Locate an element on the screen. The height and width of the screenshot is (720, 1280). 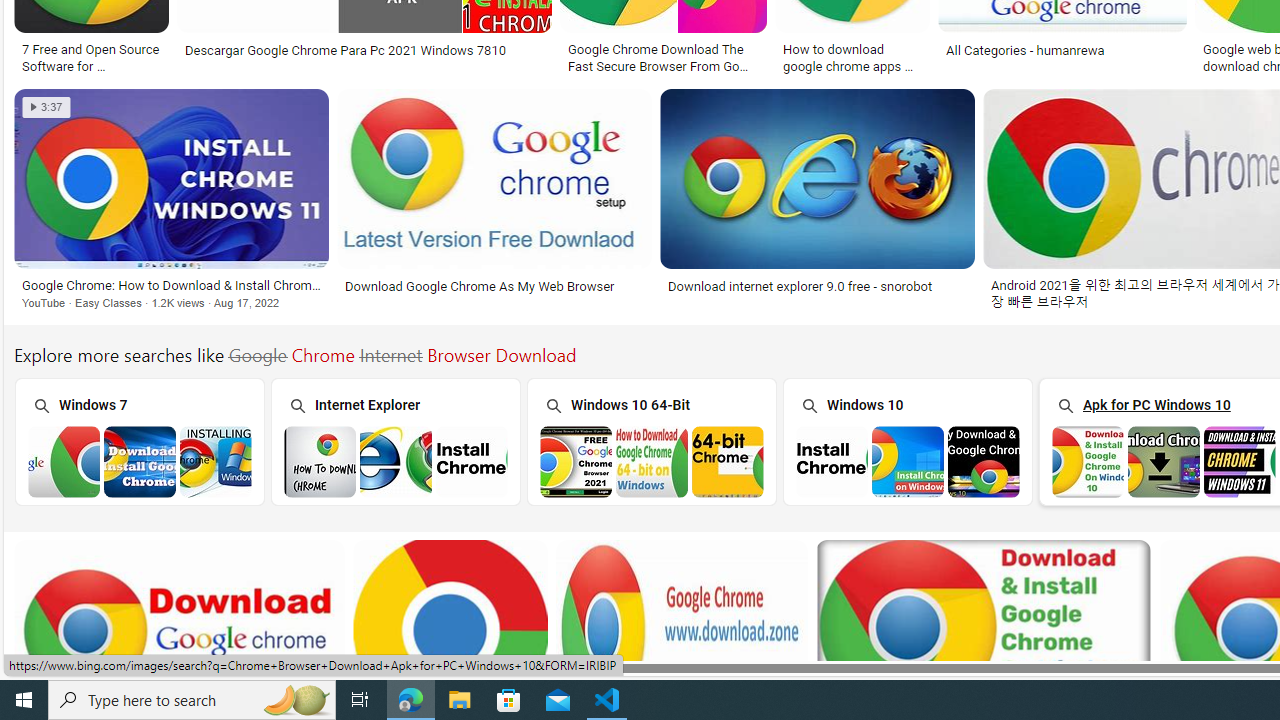
Google Chrome Download The Fast Secure Browser From Google is located at coordinates (663, 56).